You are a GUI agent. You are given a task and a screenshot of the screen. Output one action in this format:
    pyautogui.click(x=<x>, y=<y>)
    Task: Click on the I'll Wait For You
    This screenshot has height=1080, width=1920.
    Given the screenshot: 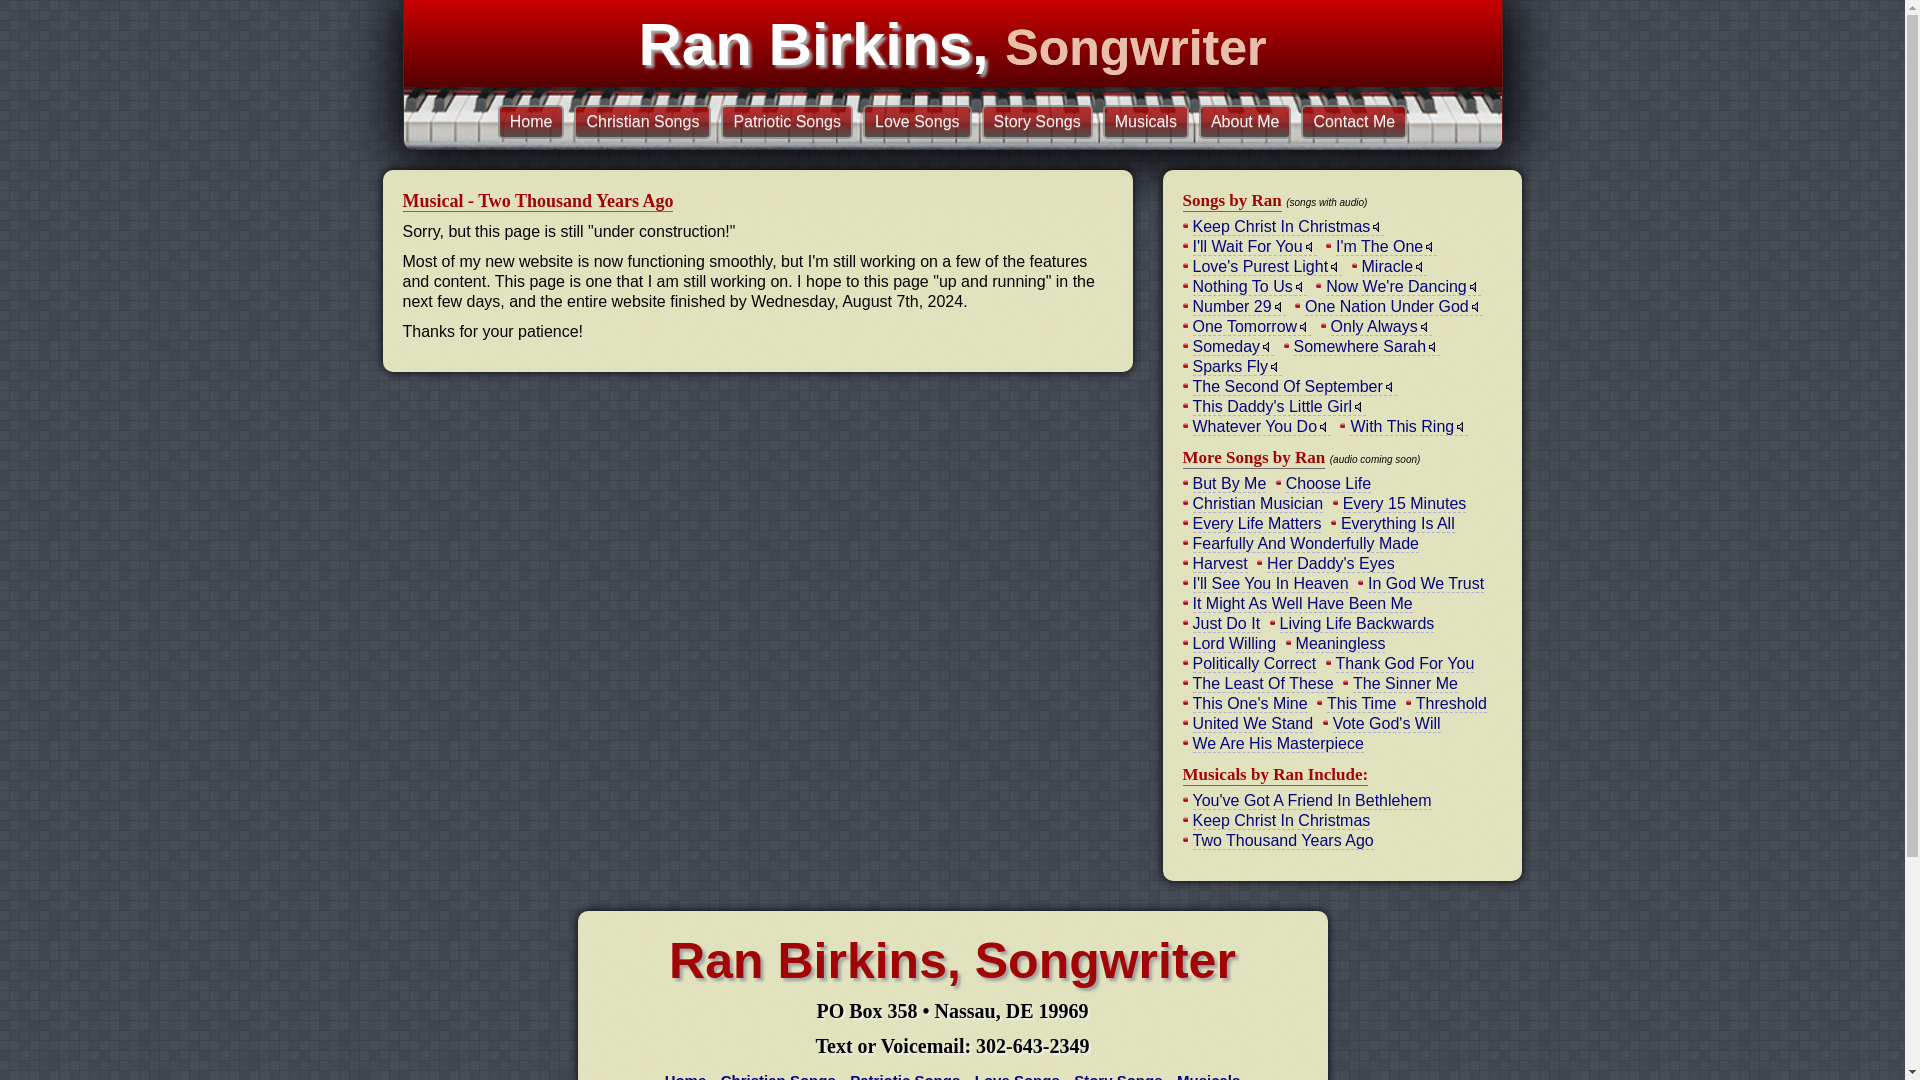 What is the action you would take?
    pyautogui.click(x=1254, y=246)
    